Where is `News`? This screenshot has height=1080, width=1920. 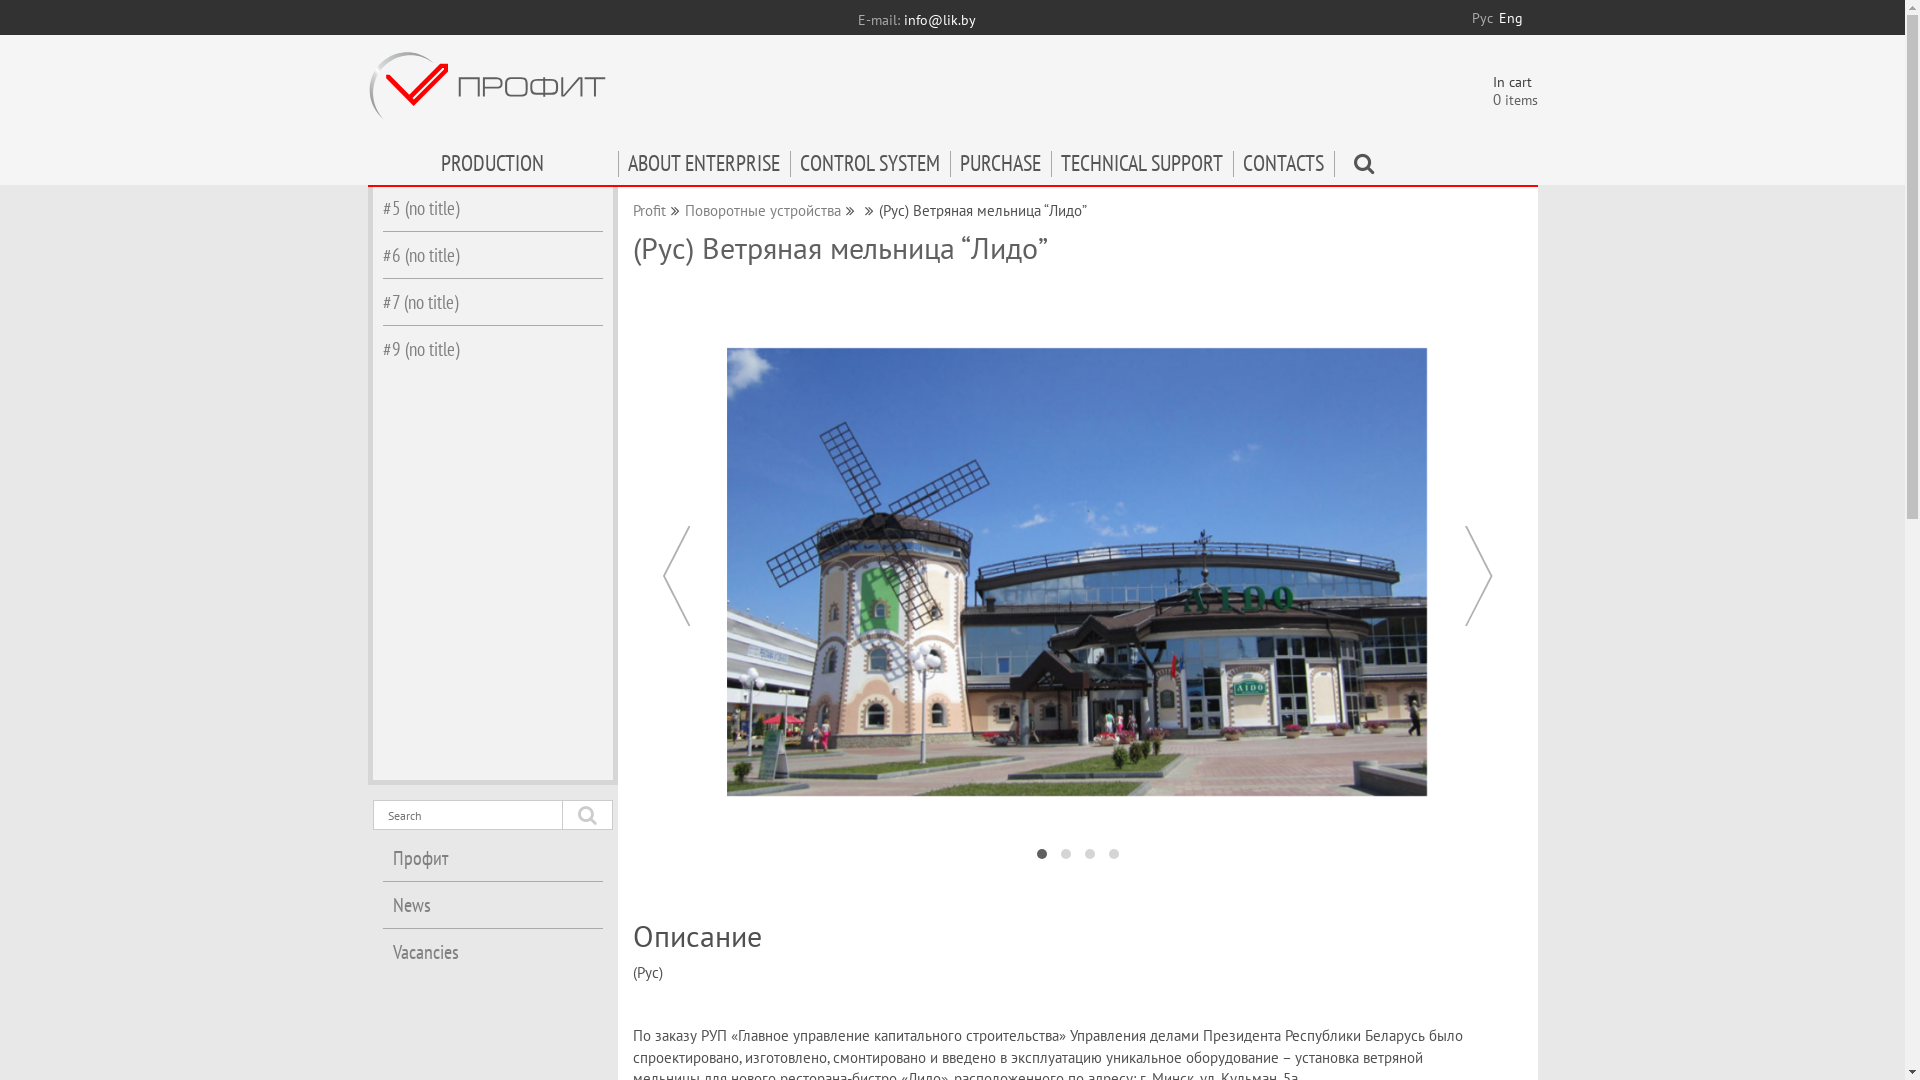 News is located at coordinates (492, 905).